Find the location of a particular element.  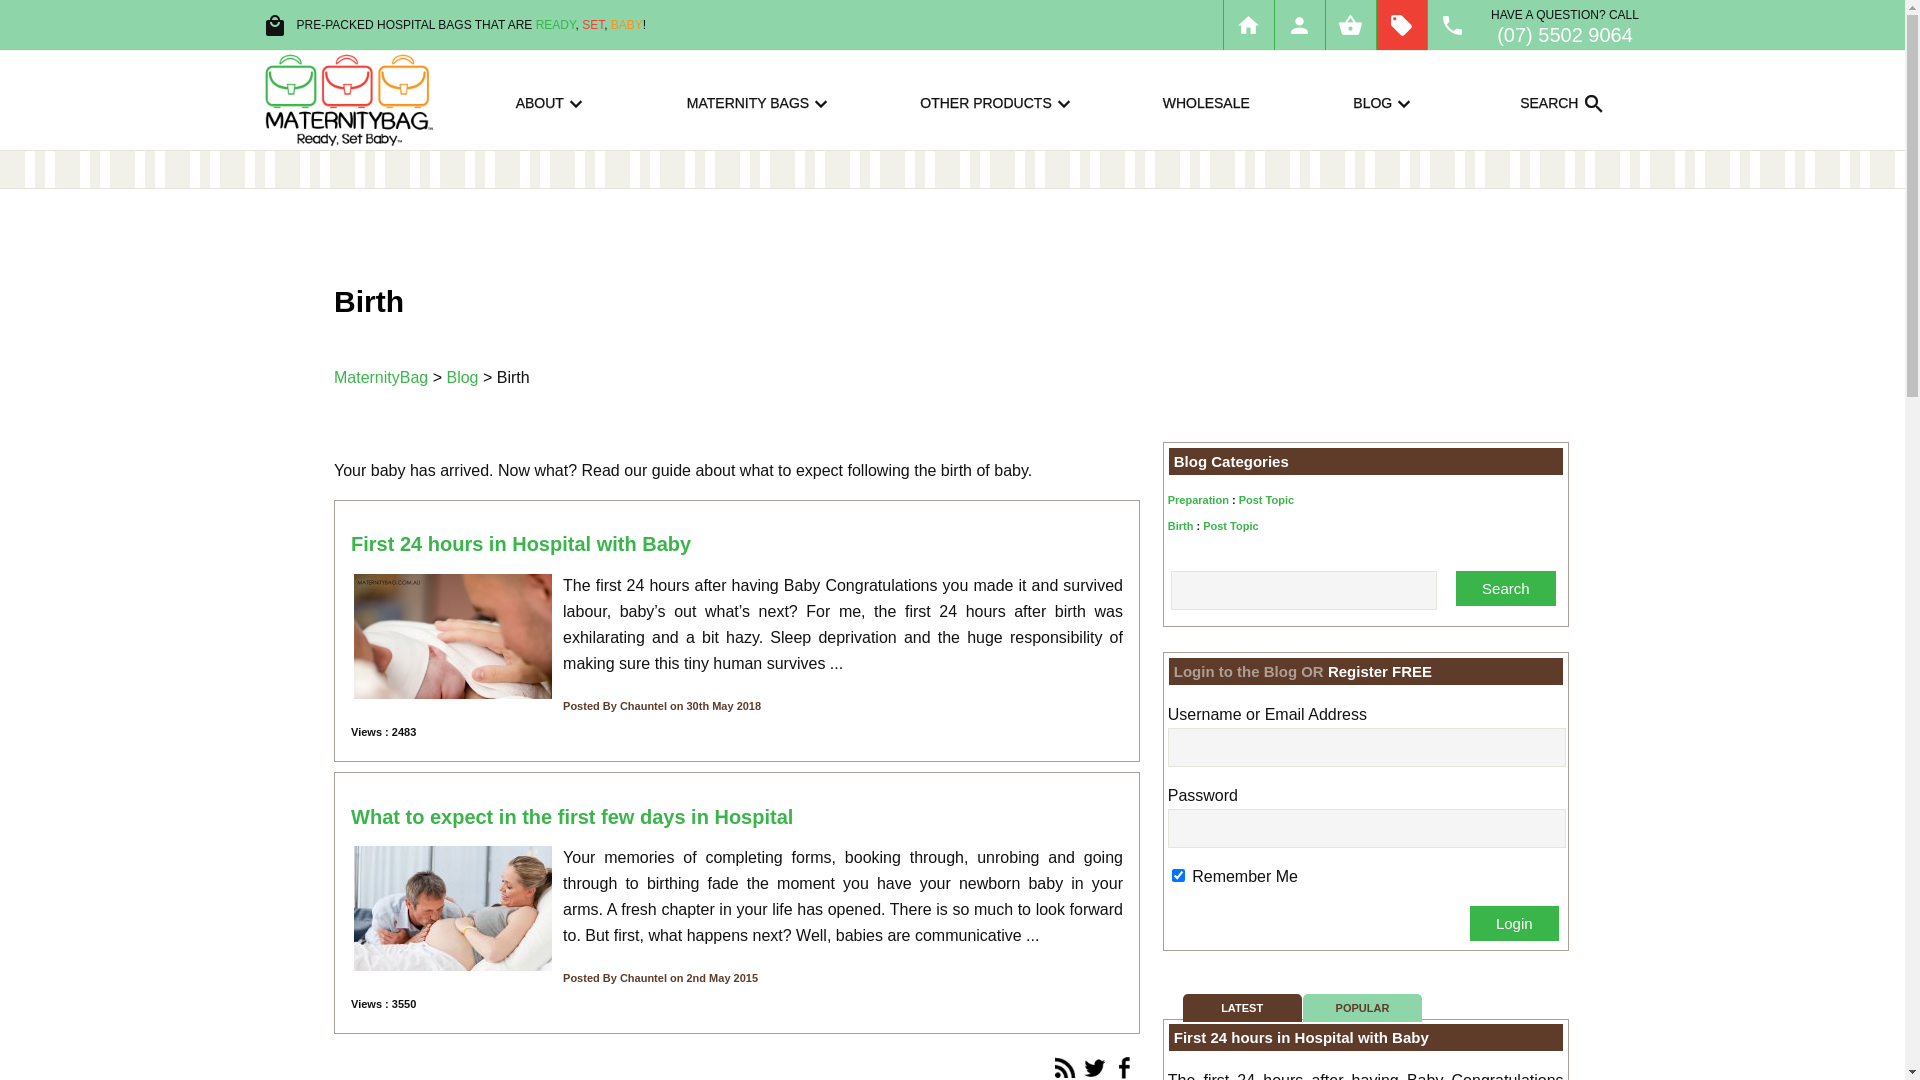

BLOGexpand_more is located at coordinates (1386, 102).